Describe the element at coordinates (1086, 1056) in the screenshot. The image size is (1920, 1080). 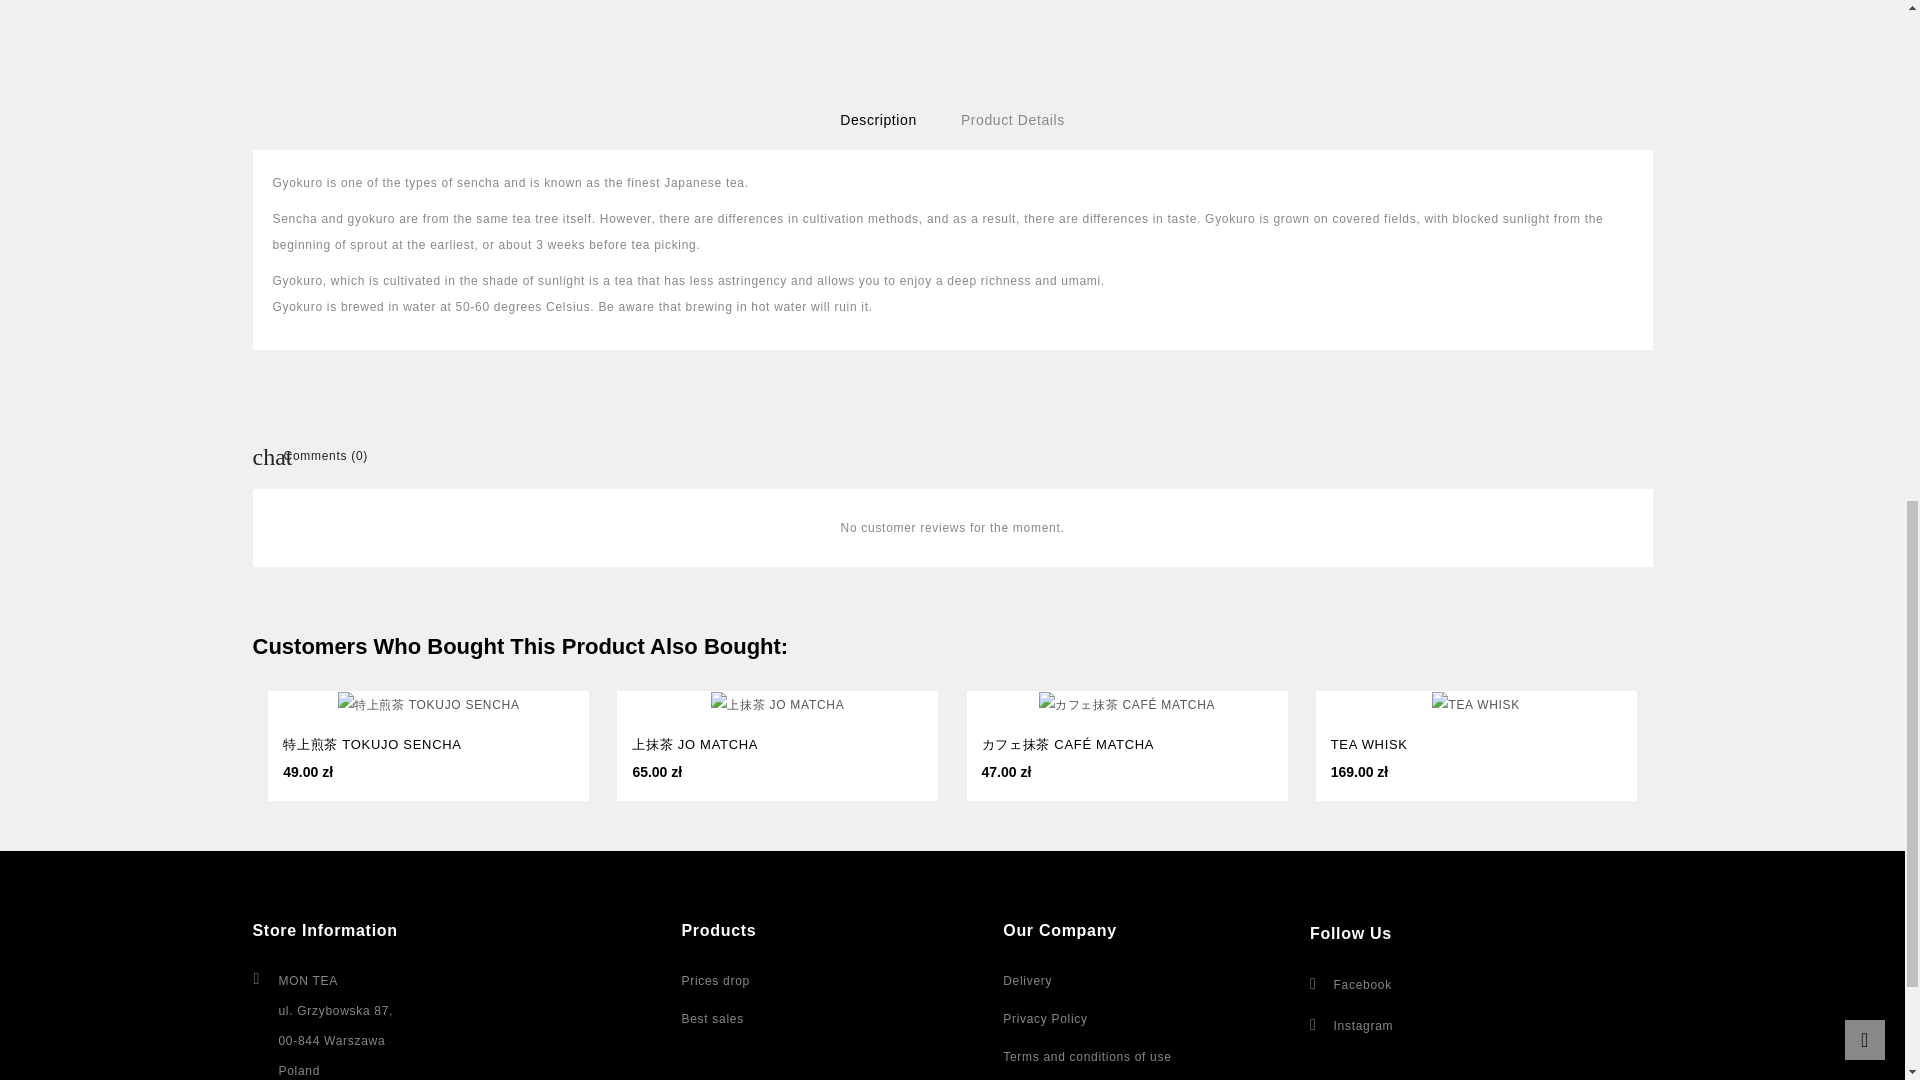
I see `Our terms and conditions of use` at that location.